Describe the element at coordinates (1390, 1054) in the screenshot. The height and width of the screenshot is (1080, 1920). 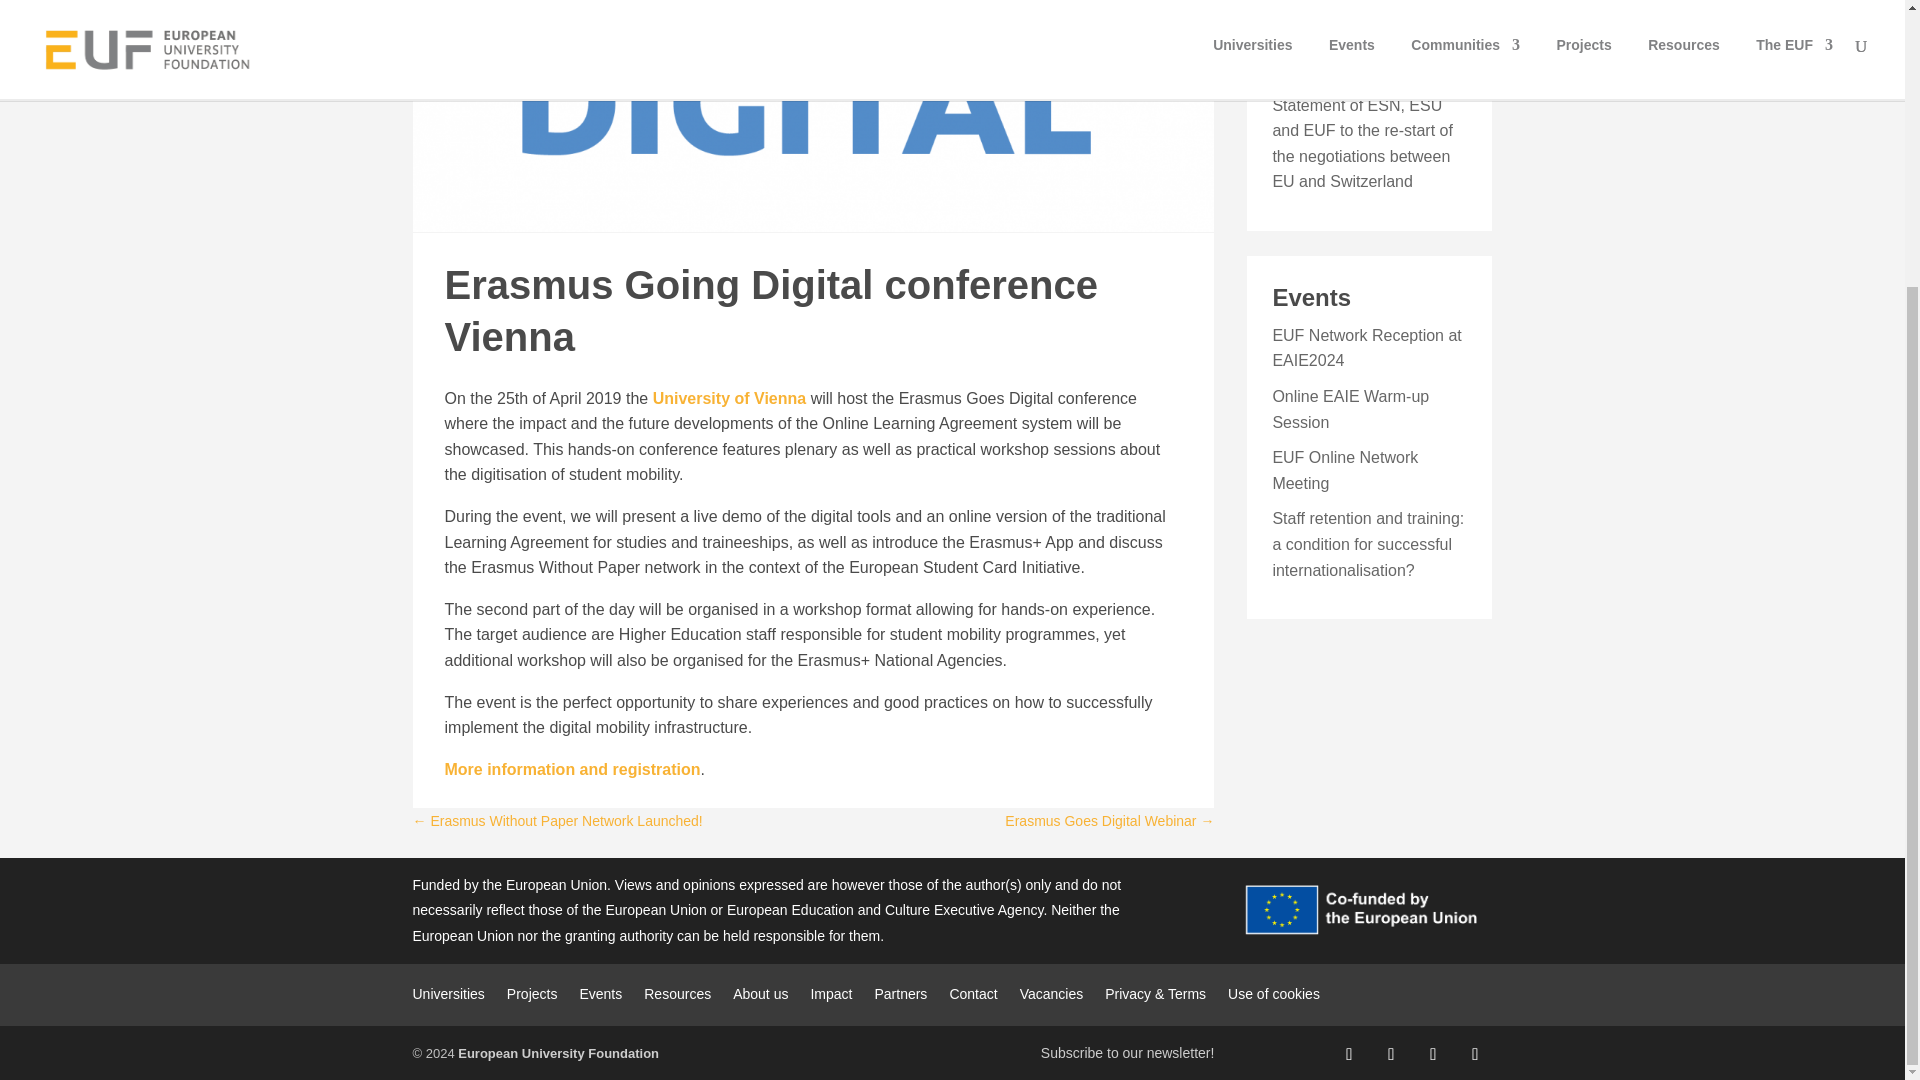
I see `Follow on X` at that location.